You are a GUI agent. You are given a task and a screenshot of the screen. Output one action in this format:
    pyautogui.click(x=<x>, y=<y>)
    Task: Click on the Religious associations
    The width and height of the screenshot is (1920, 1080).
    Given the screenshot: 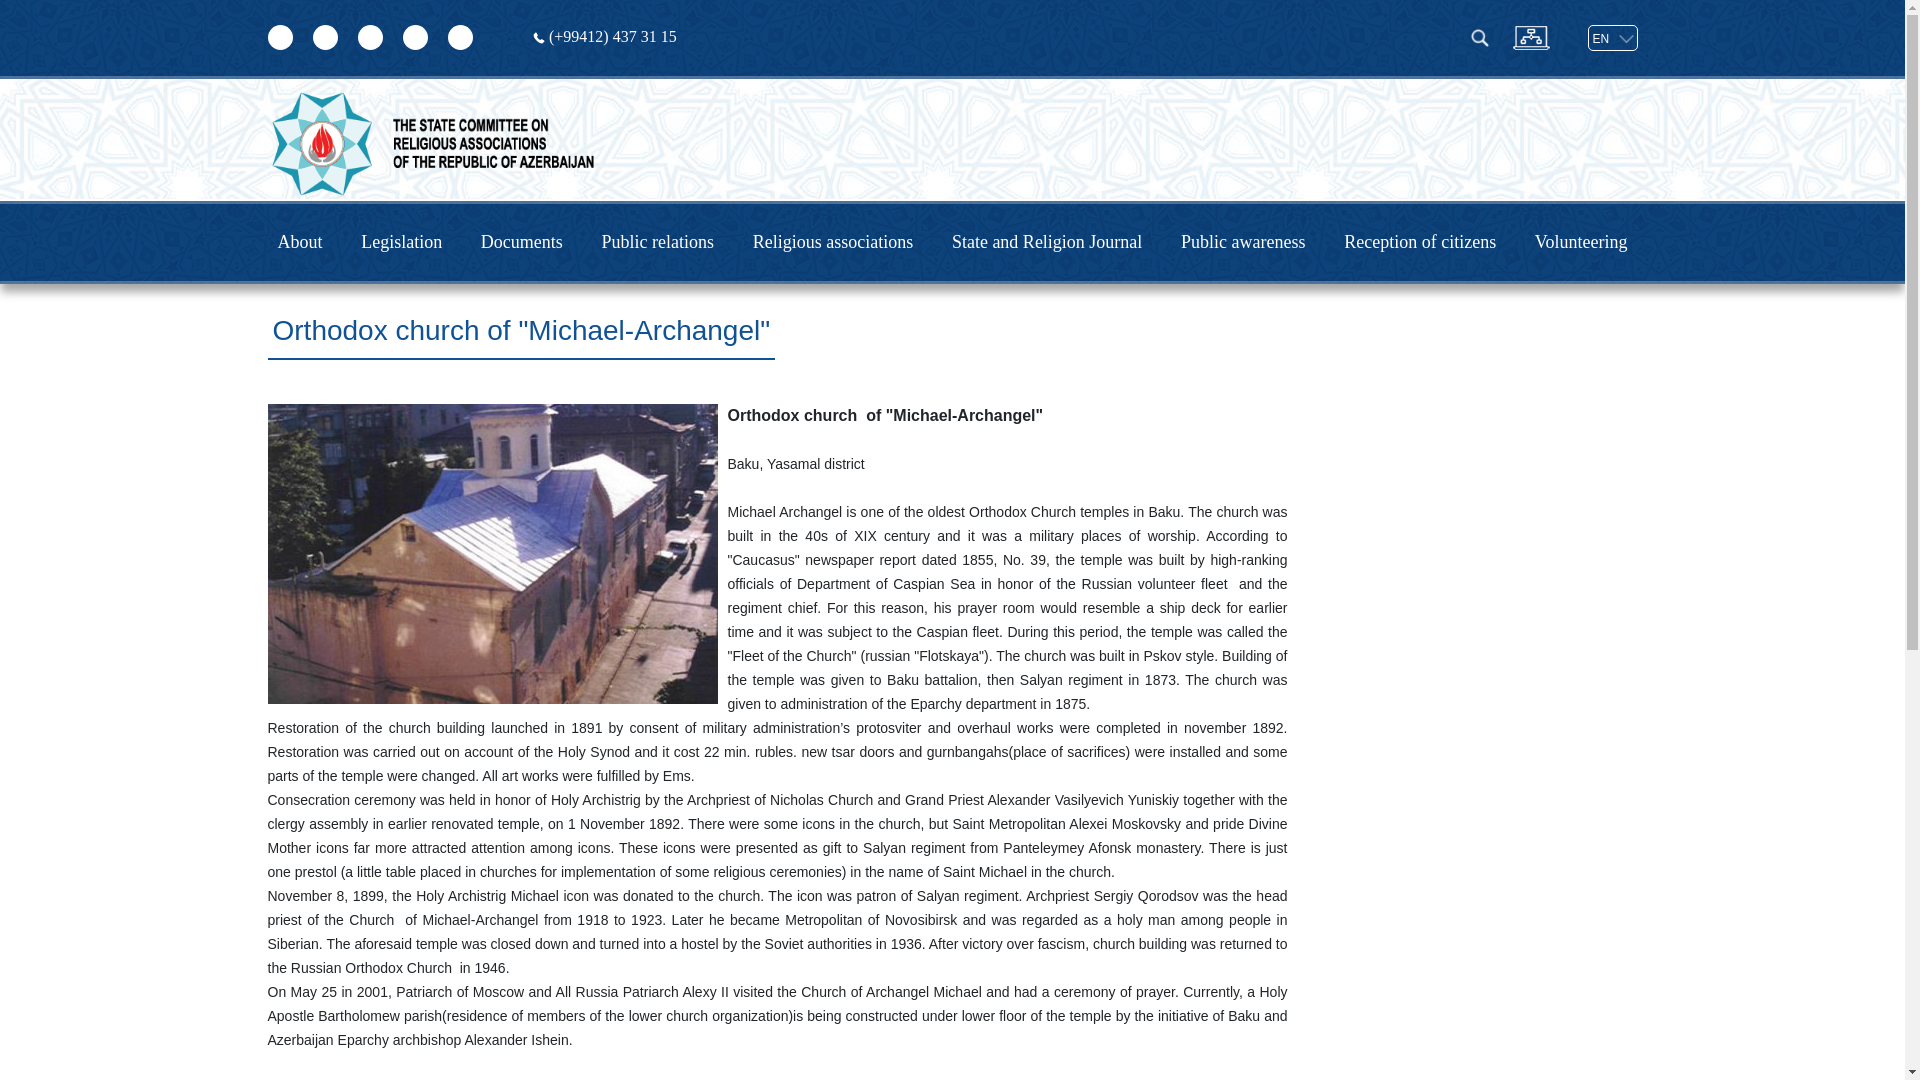 What is the action you would take?
    pyautogui.click(x=834, y=242)
    